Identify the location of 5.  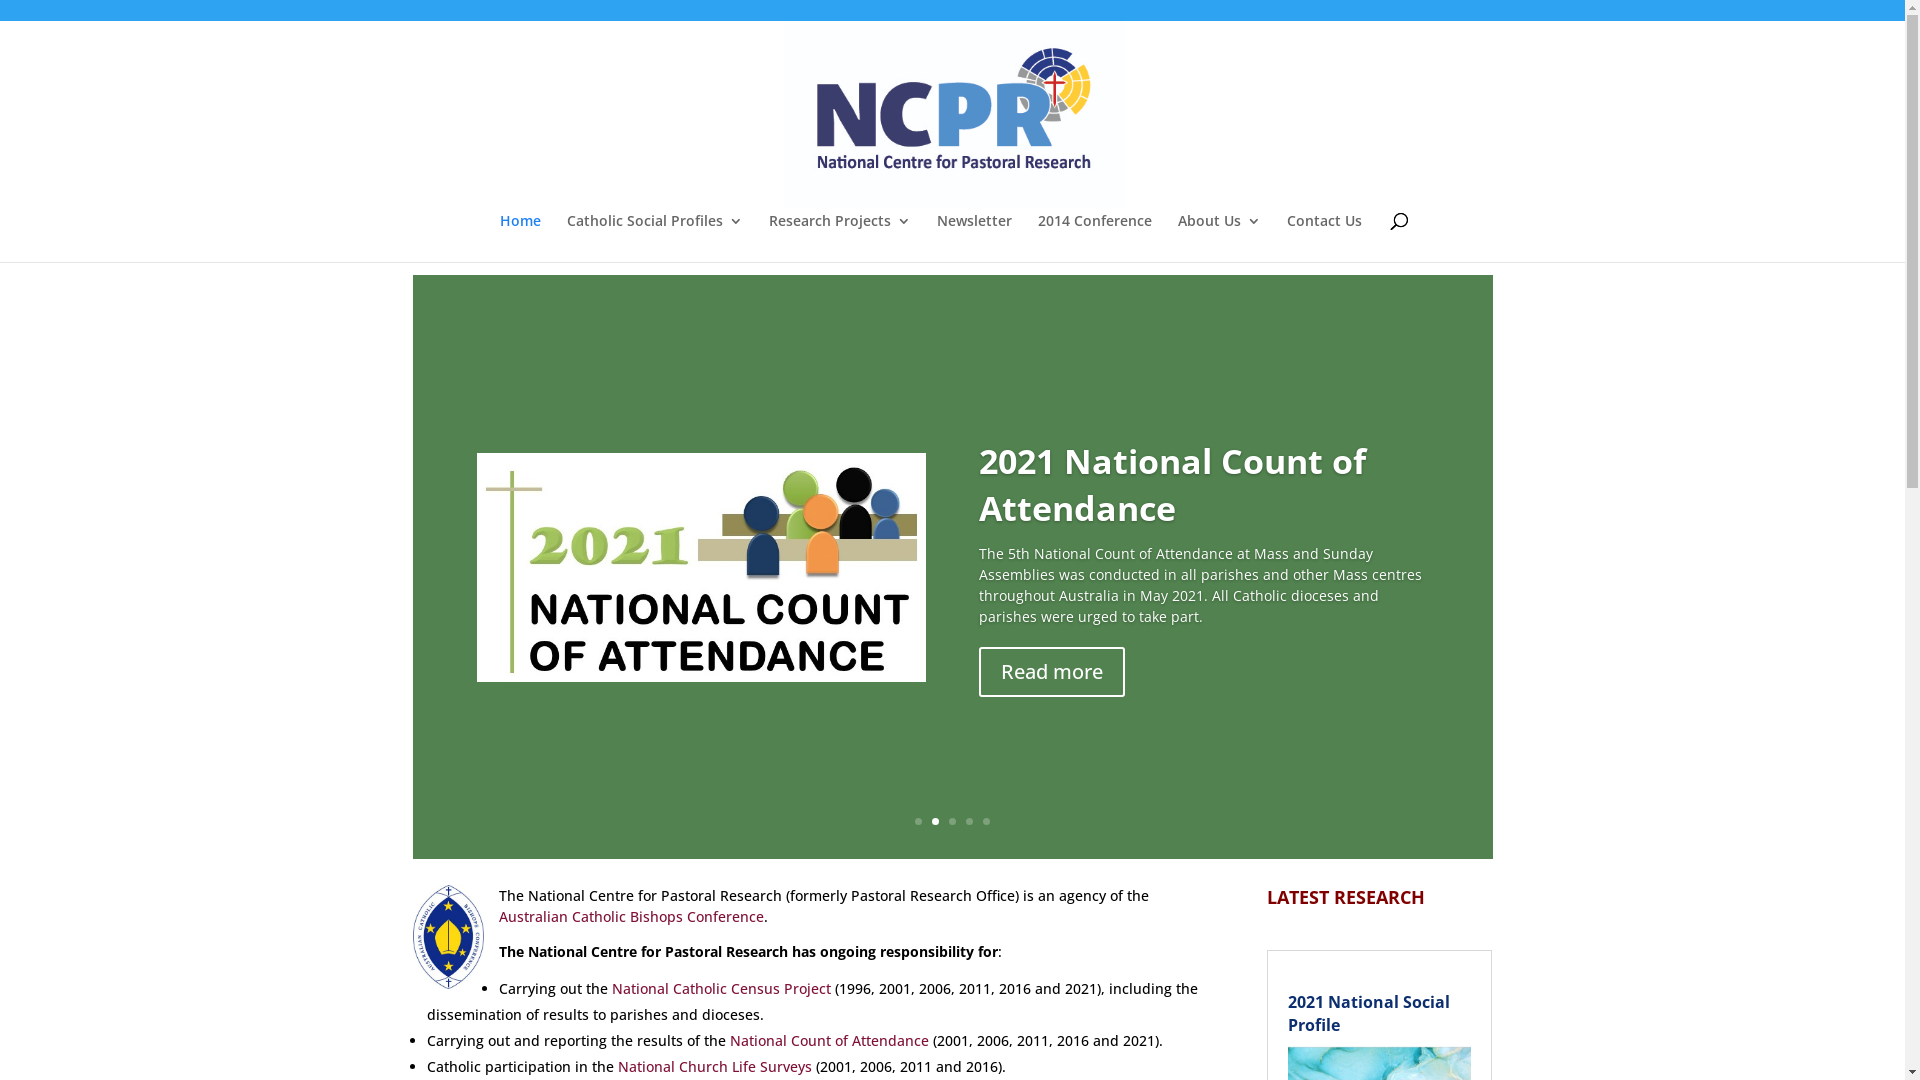
(986, 822).